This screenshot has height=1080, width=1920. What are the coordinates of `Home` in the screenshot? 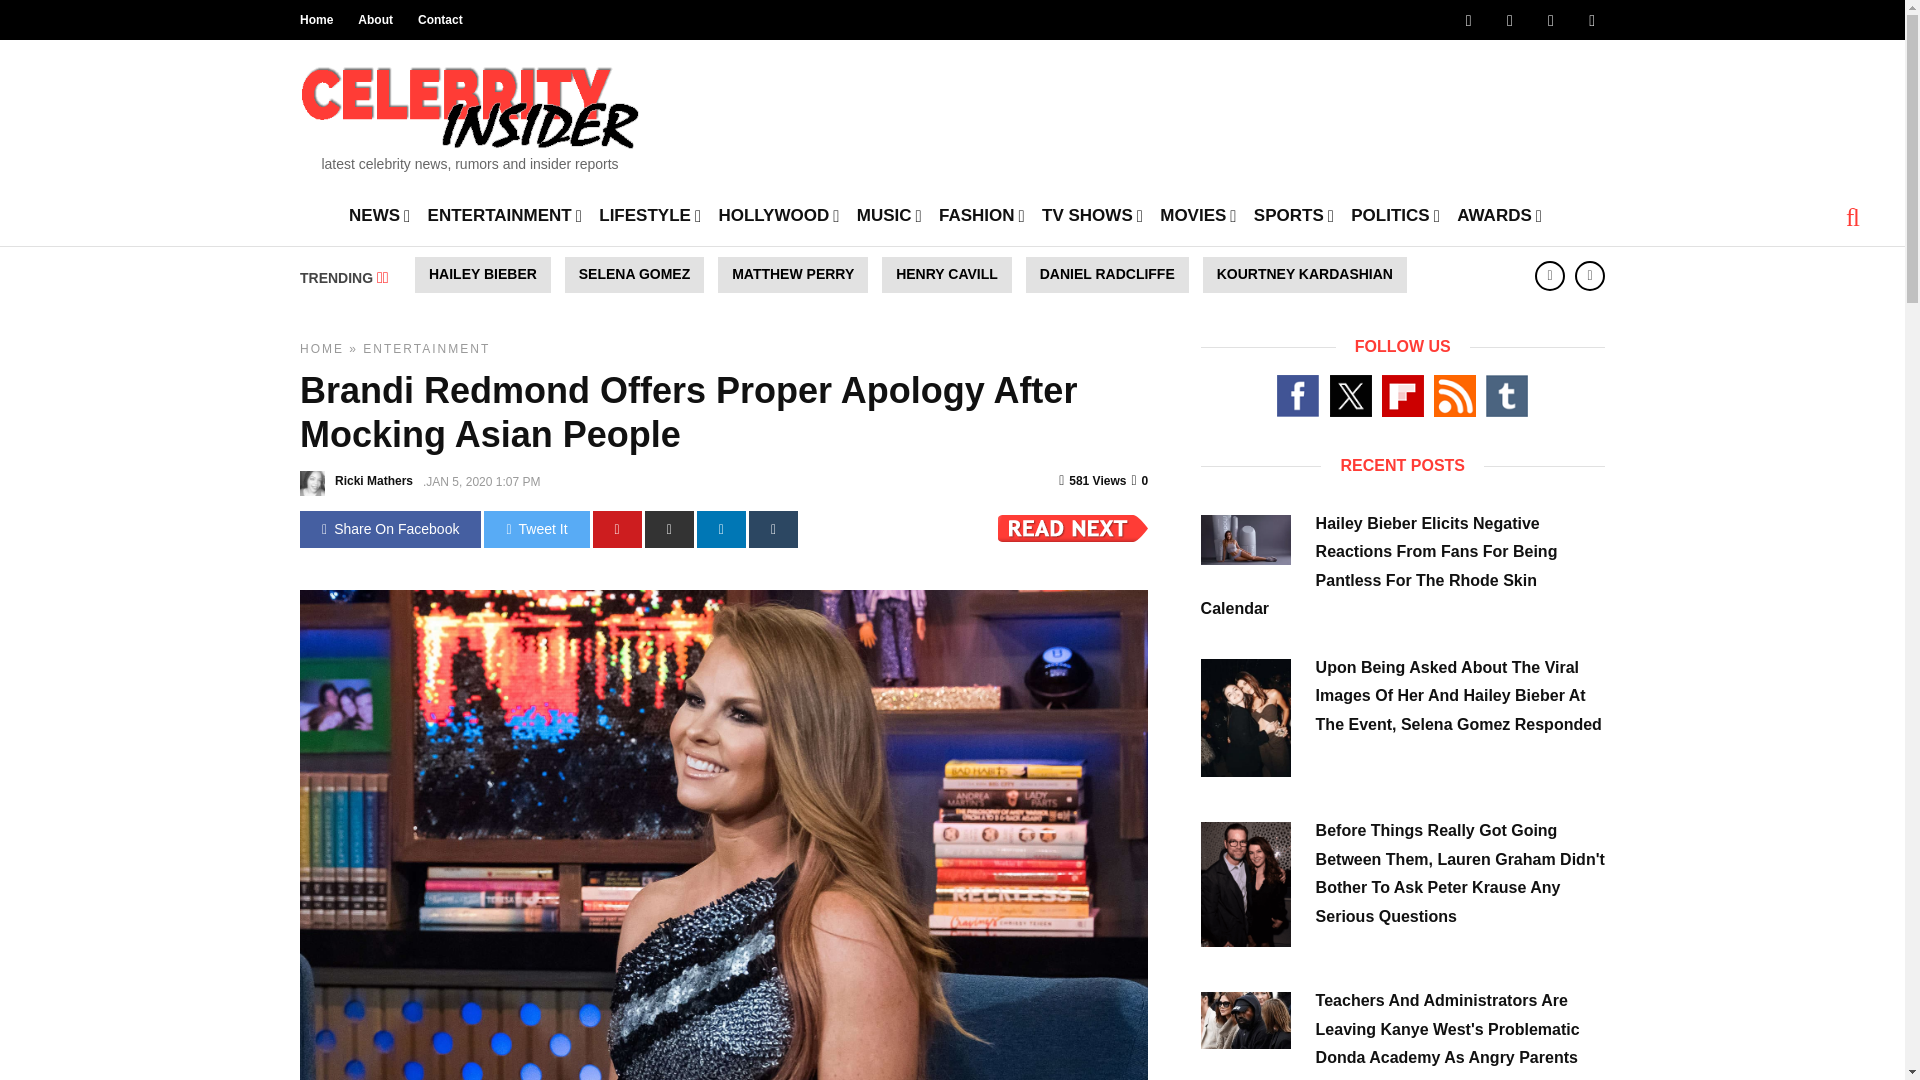 It's located at (316, 20).